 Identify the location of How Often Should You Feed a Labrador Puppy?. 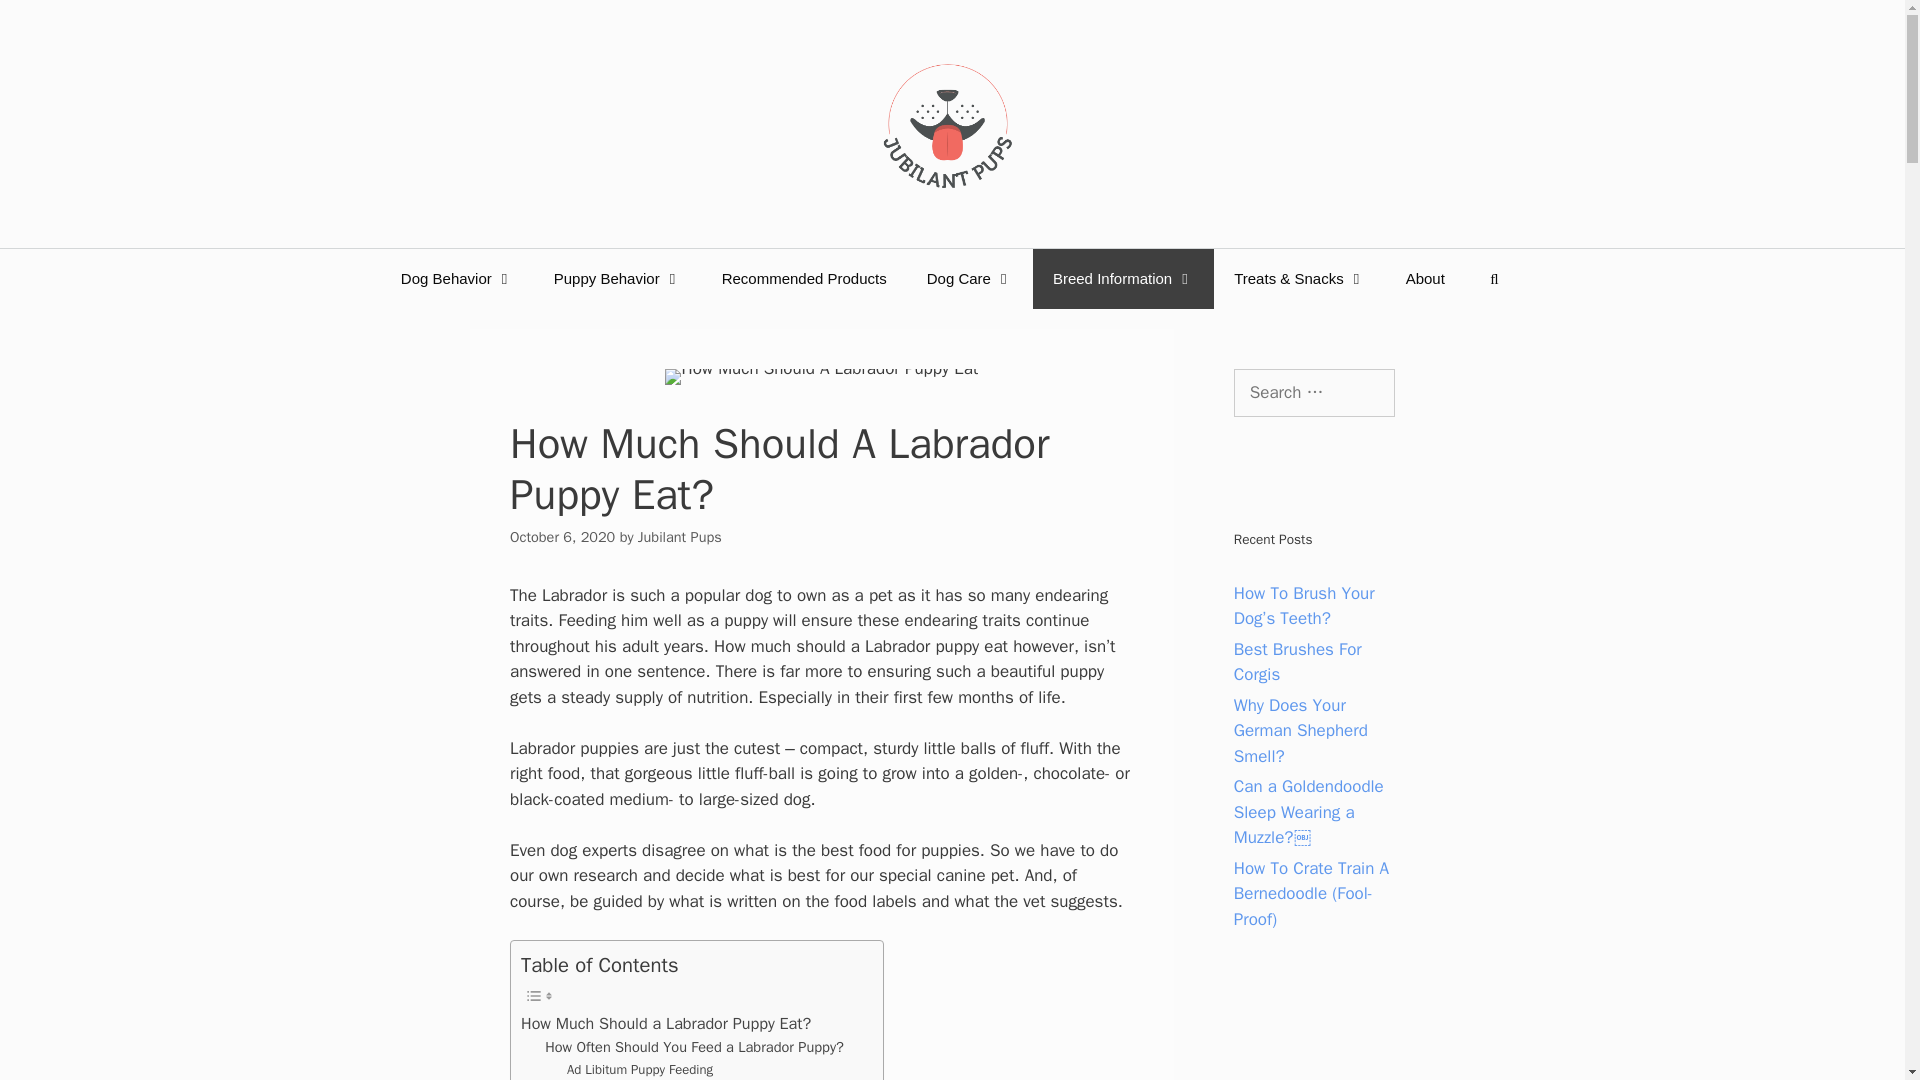
(694, 1047).